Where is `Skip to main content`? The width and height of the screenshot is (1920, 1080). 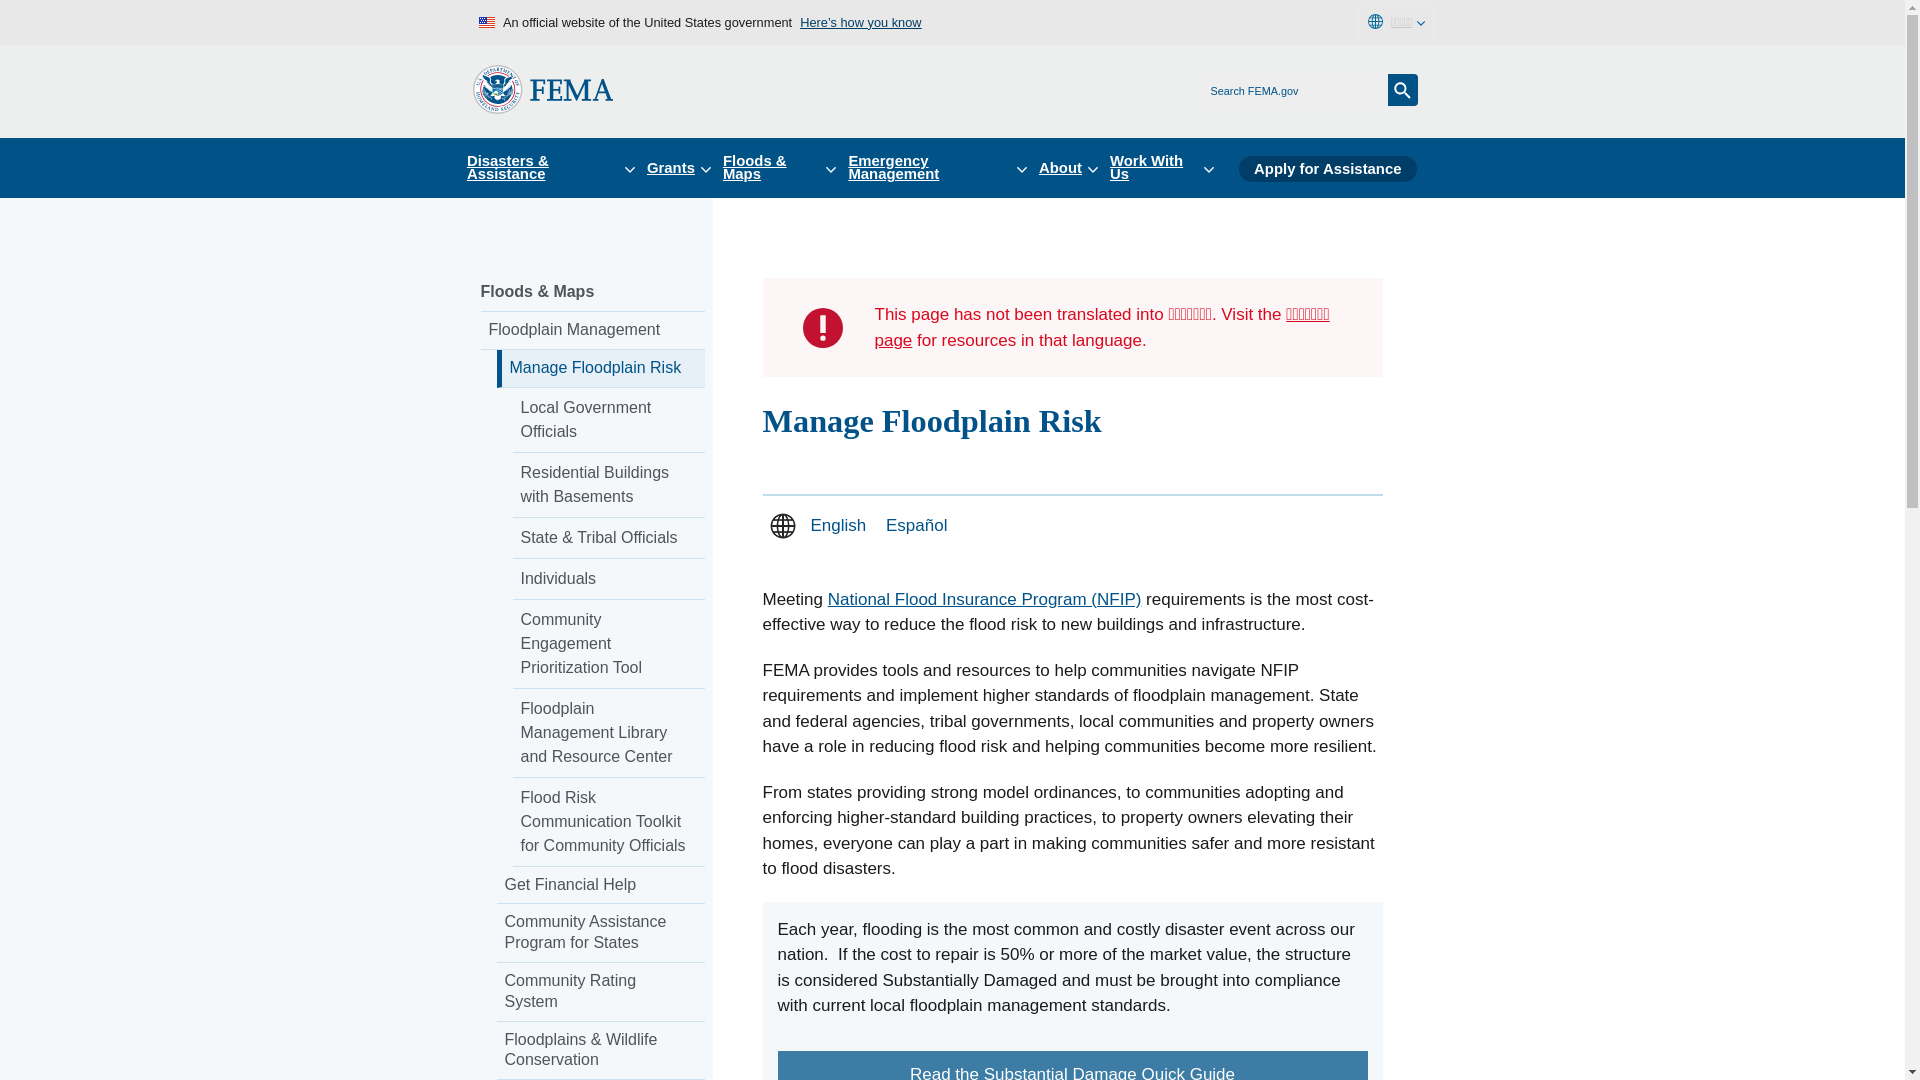 Skip to main content is located at coordinates (22, 22).